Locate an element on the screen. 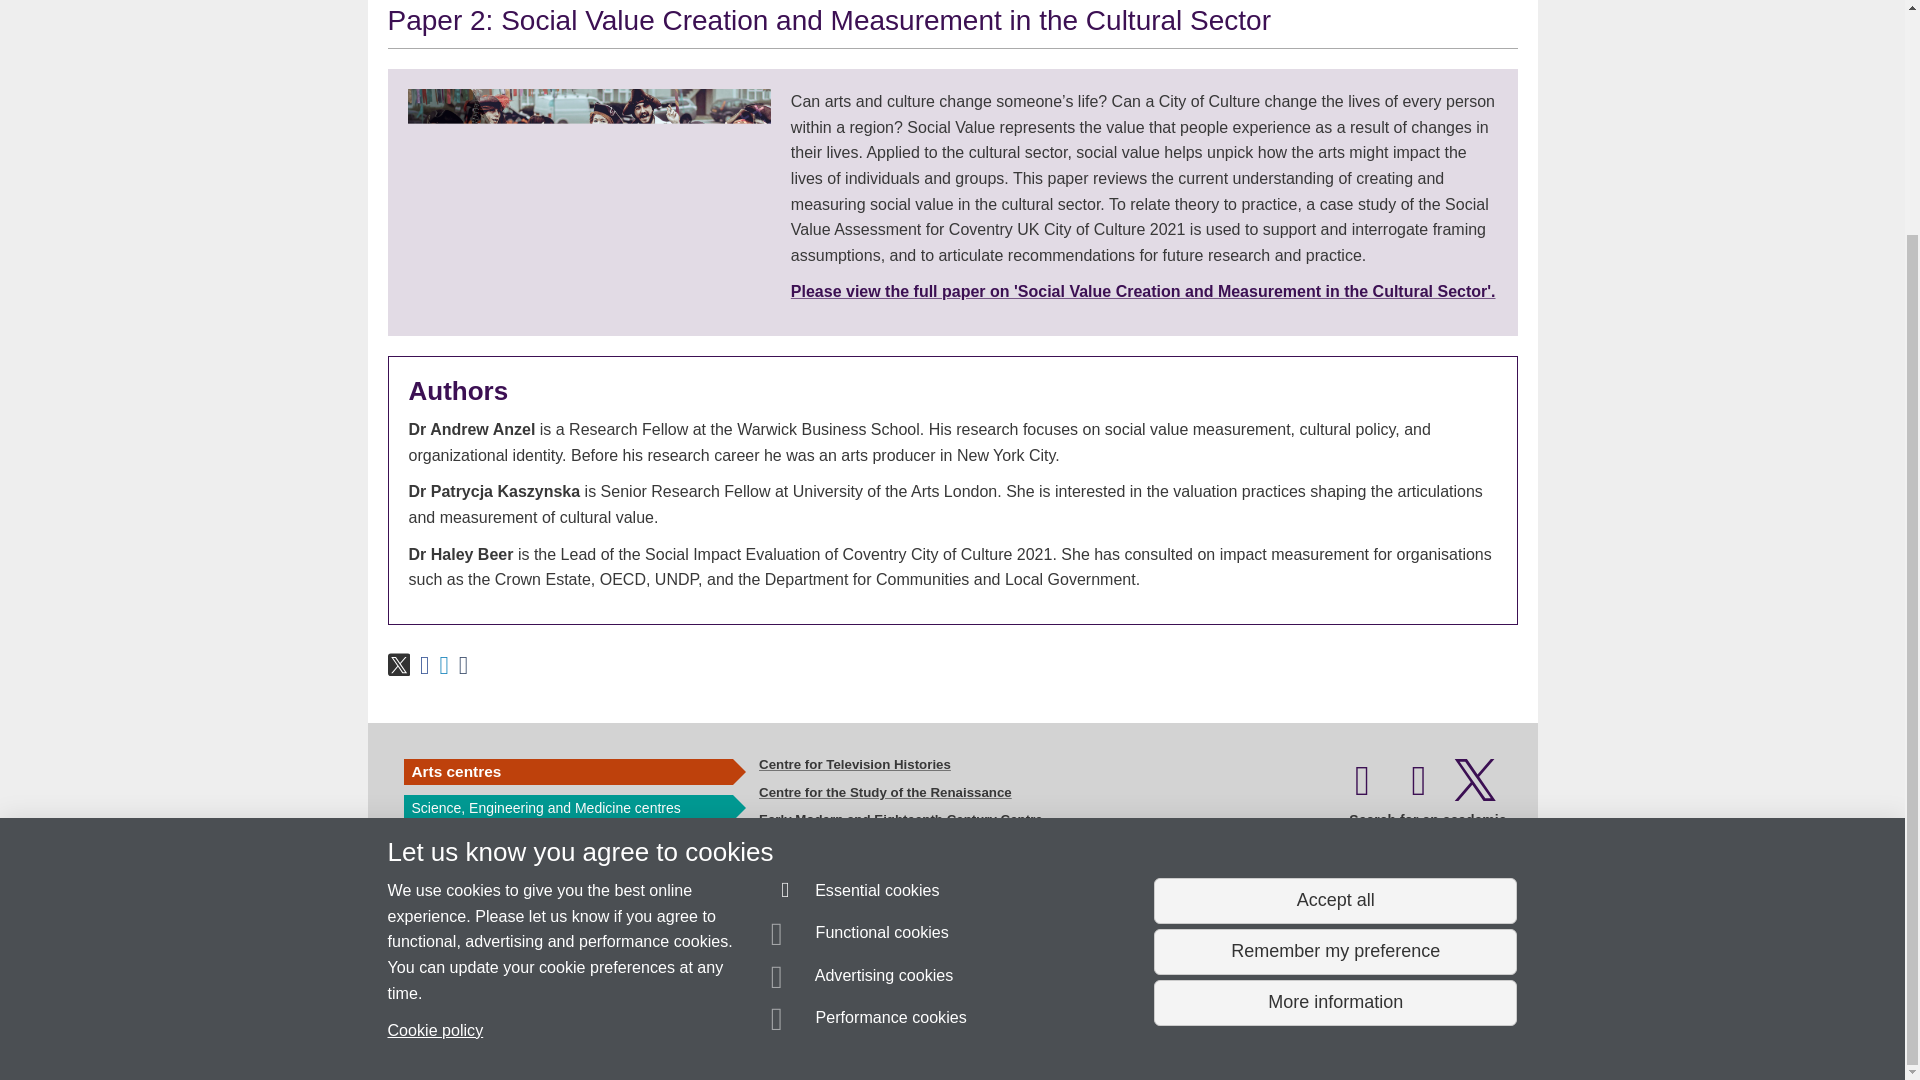 The height and width of the screenshot is (1080, 1920). Information about cookies is located at coordinates (617, 1029).